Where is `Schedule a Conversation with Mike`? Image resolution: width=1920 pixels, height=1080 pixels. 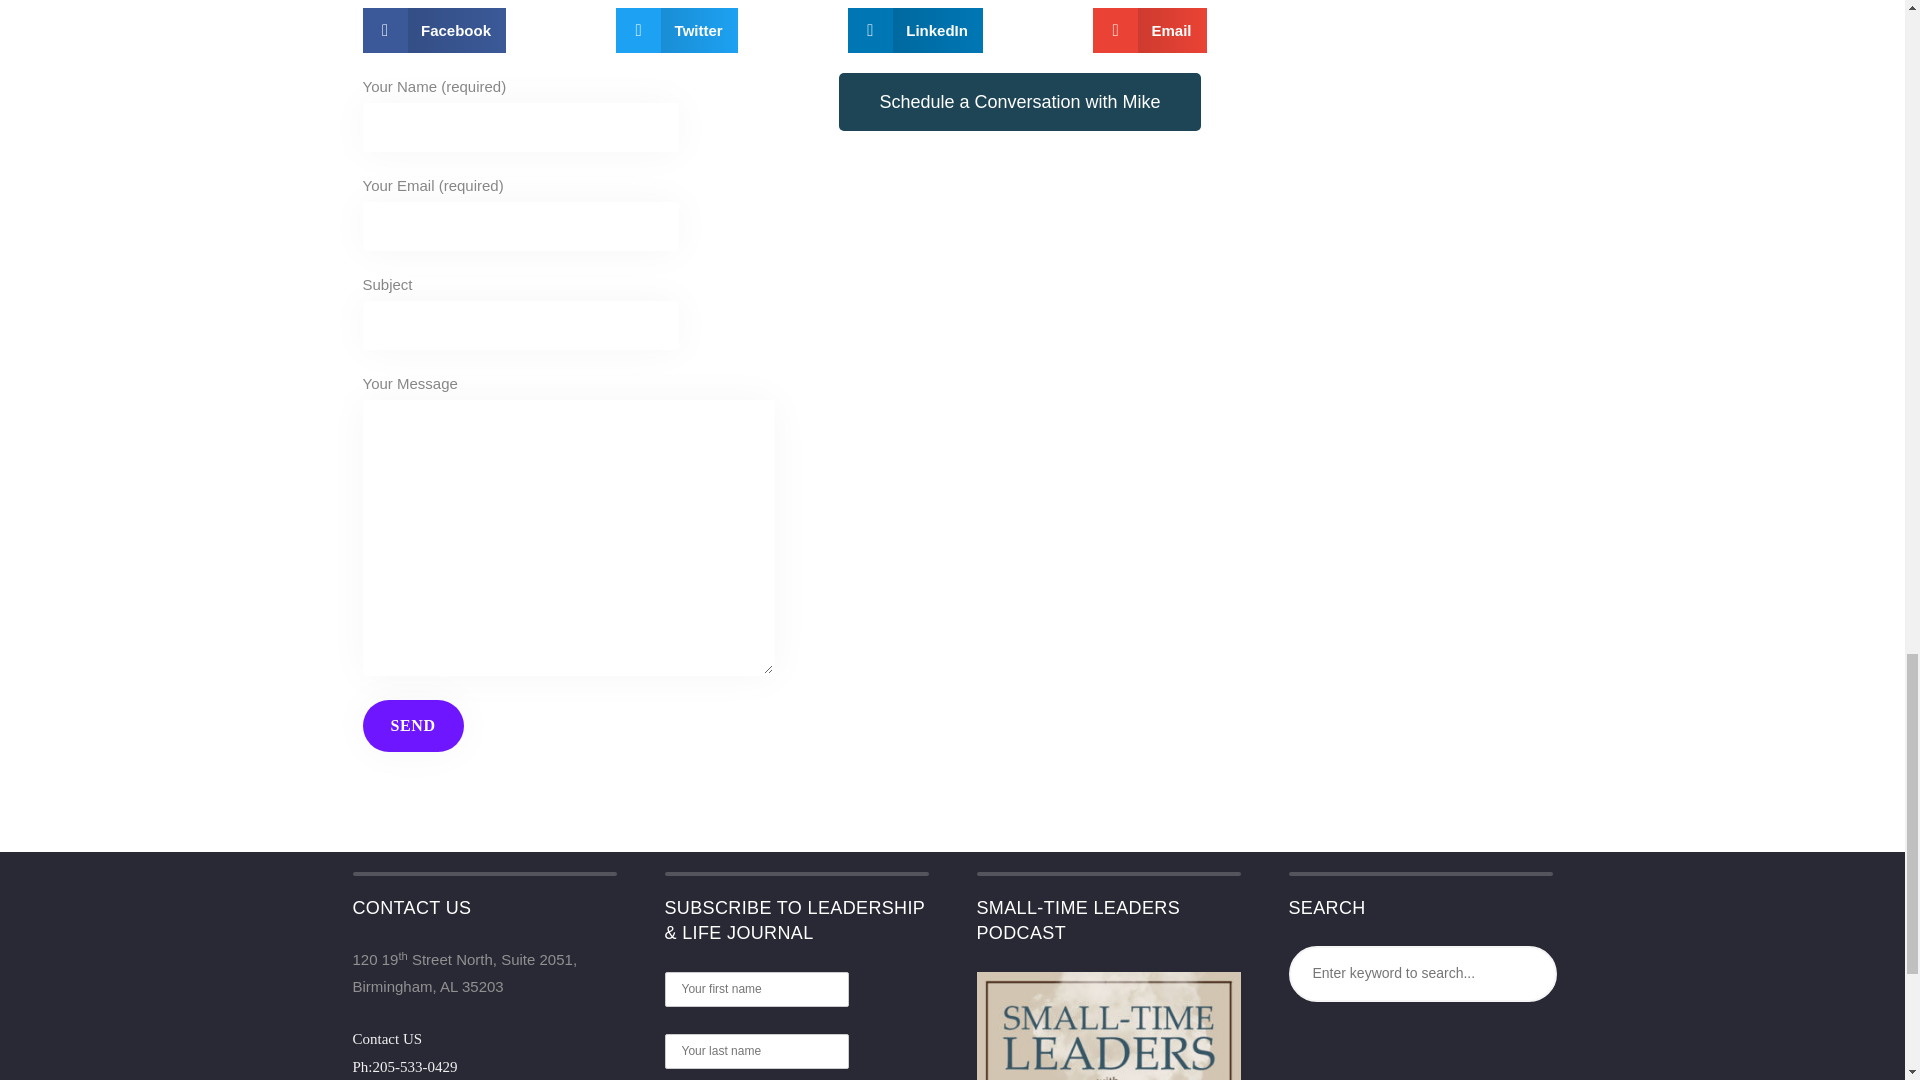 Schedule a Conversation with Mike is located at coordinates (1020, 102).